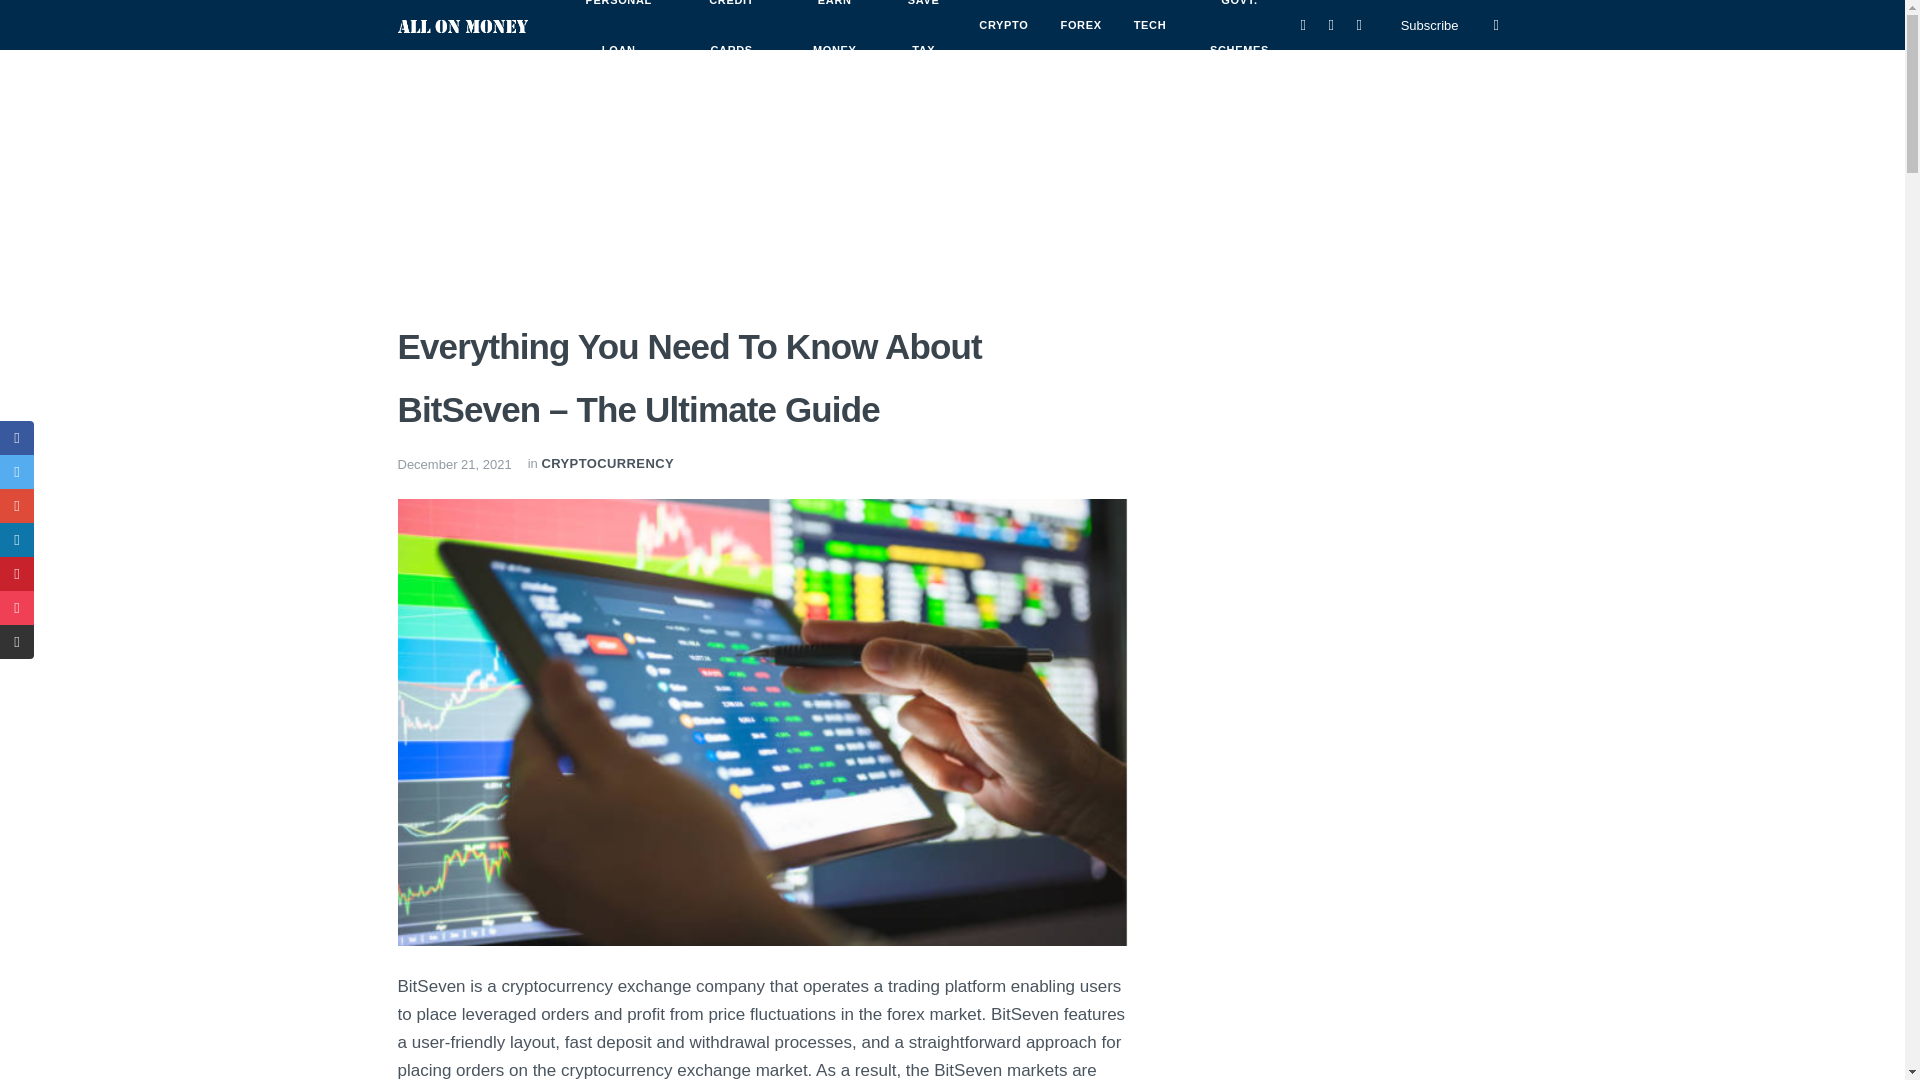  I want to click on Subscribe, so click(1430, 26).